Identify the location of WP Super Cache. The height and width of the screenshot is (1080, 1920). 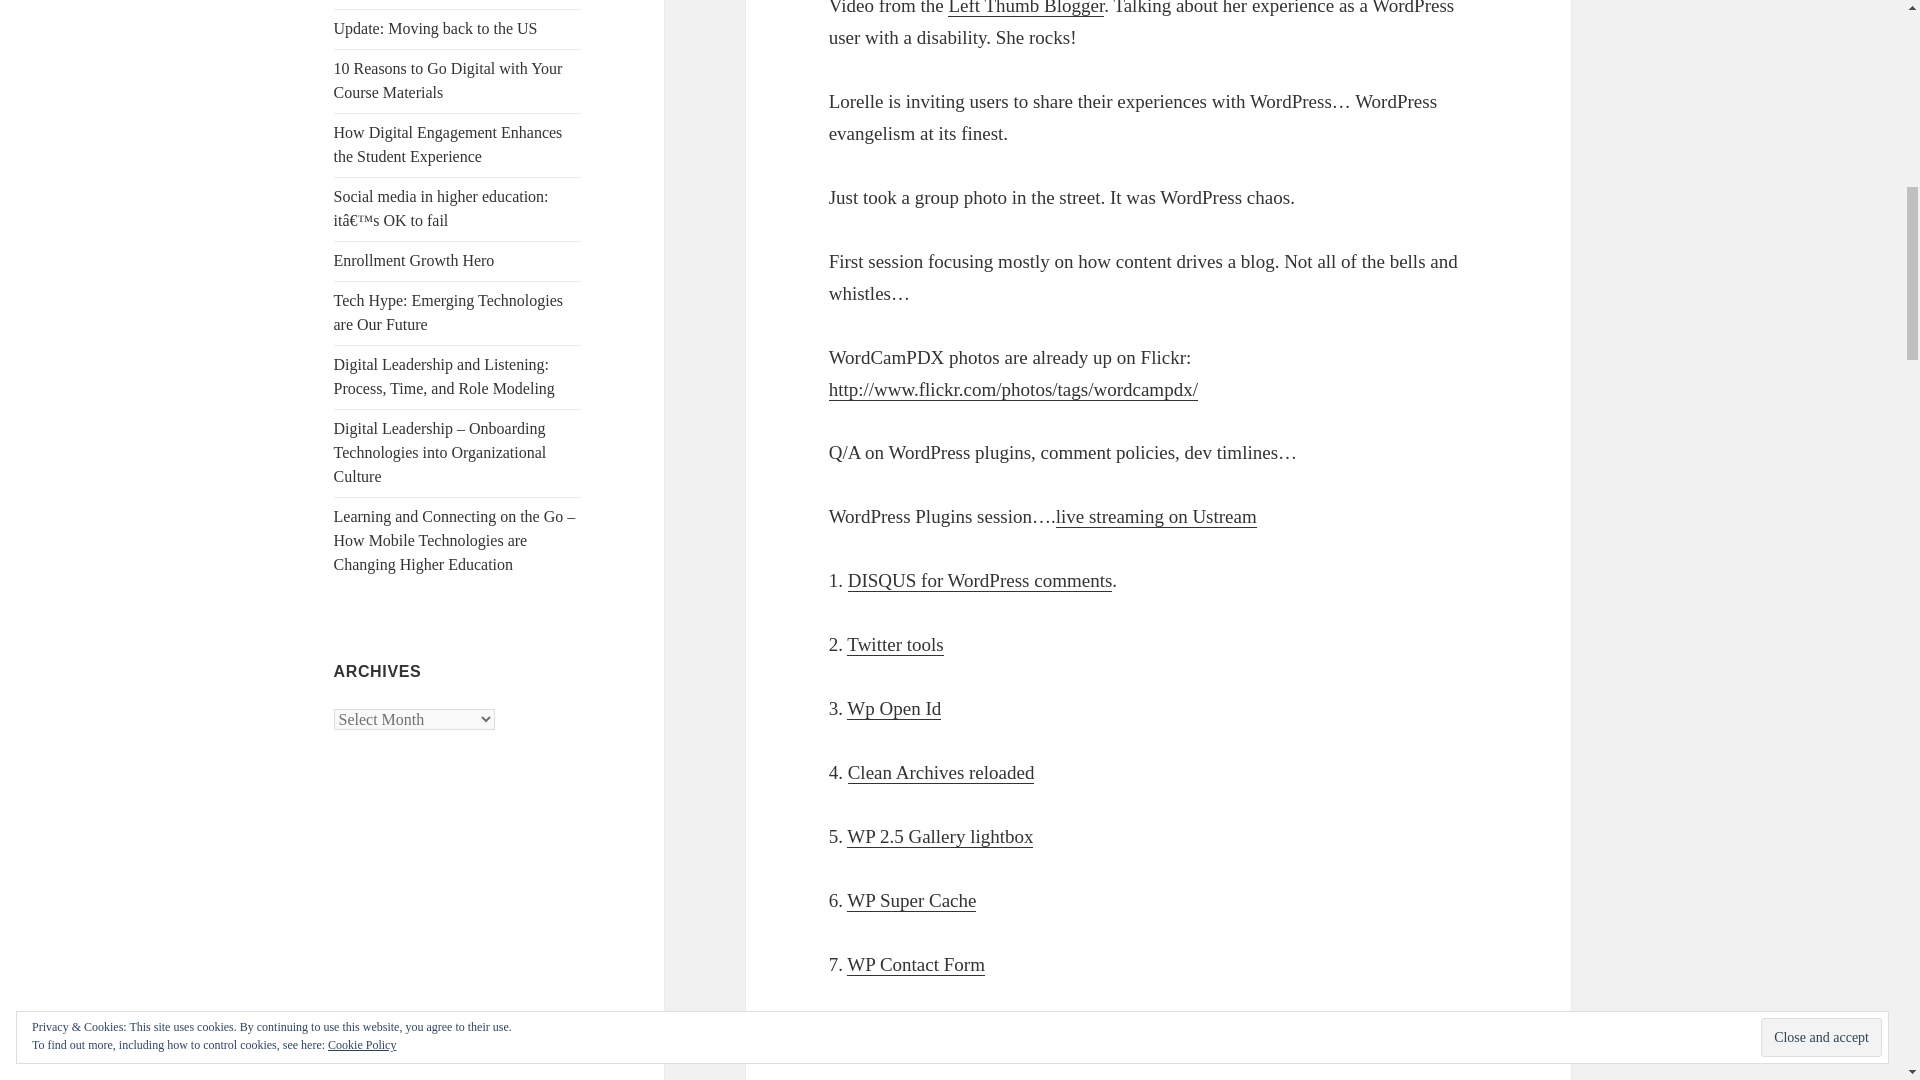
(910, 900).